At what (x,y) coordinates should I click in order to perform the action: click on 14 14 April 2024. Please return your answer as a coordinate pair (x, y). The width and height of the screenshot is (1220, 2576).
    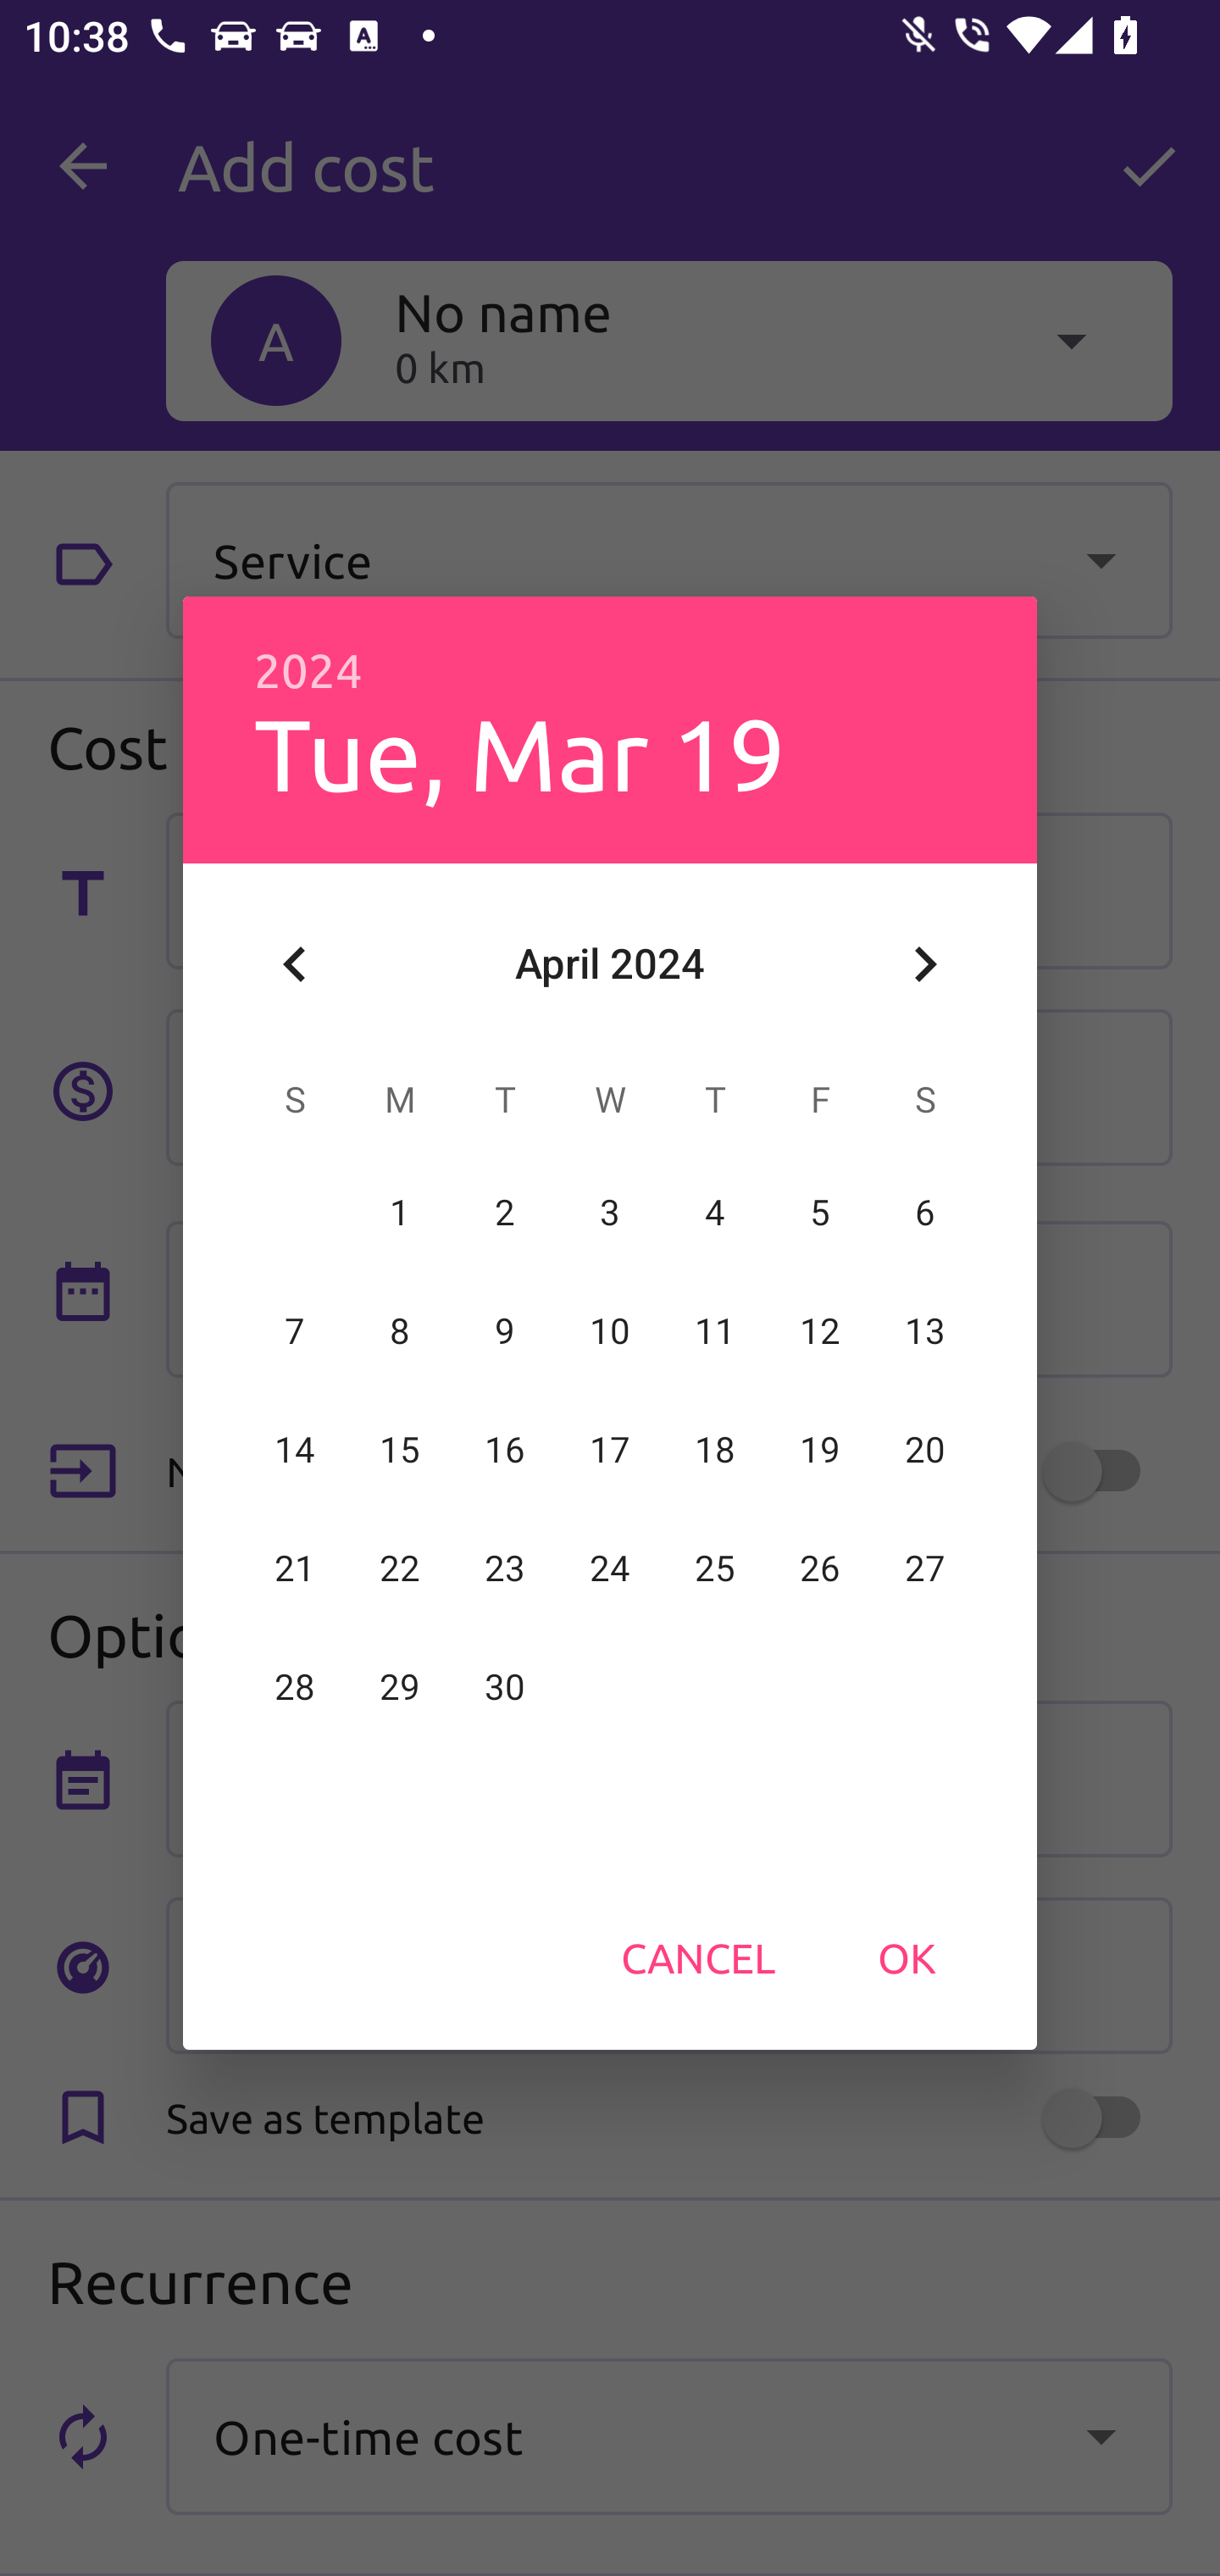
    Looking at the image, I should click on (295, 1450).